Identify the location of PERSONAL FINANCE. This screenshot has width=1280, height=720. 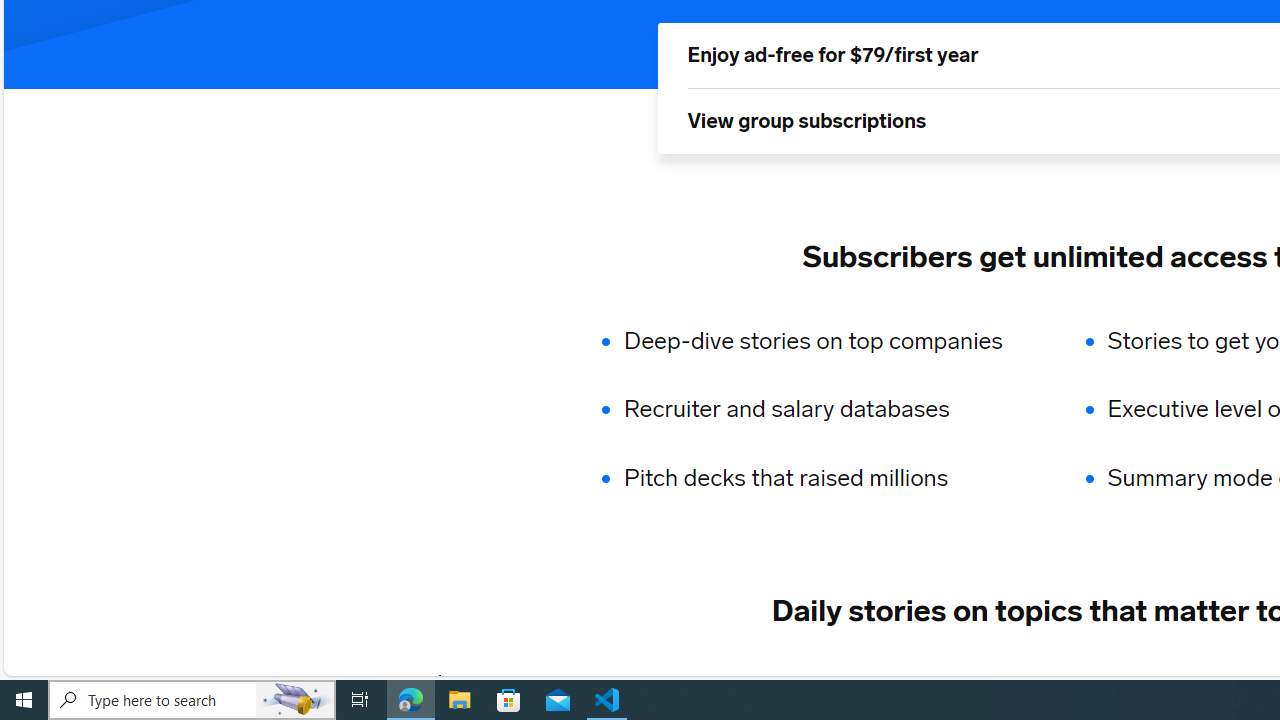
(1016, 681).